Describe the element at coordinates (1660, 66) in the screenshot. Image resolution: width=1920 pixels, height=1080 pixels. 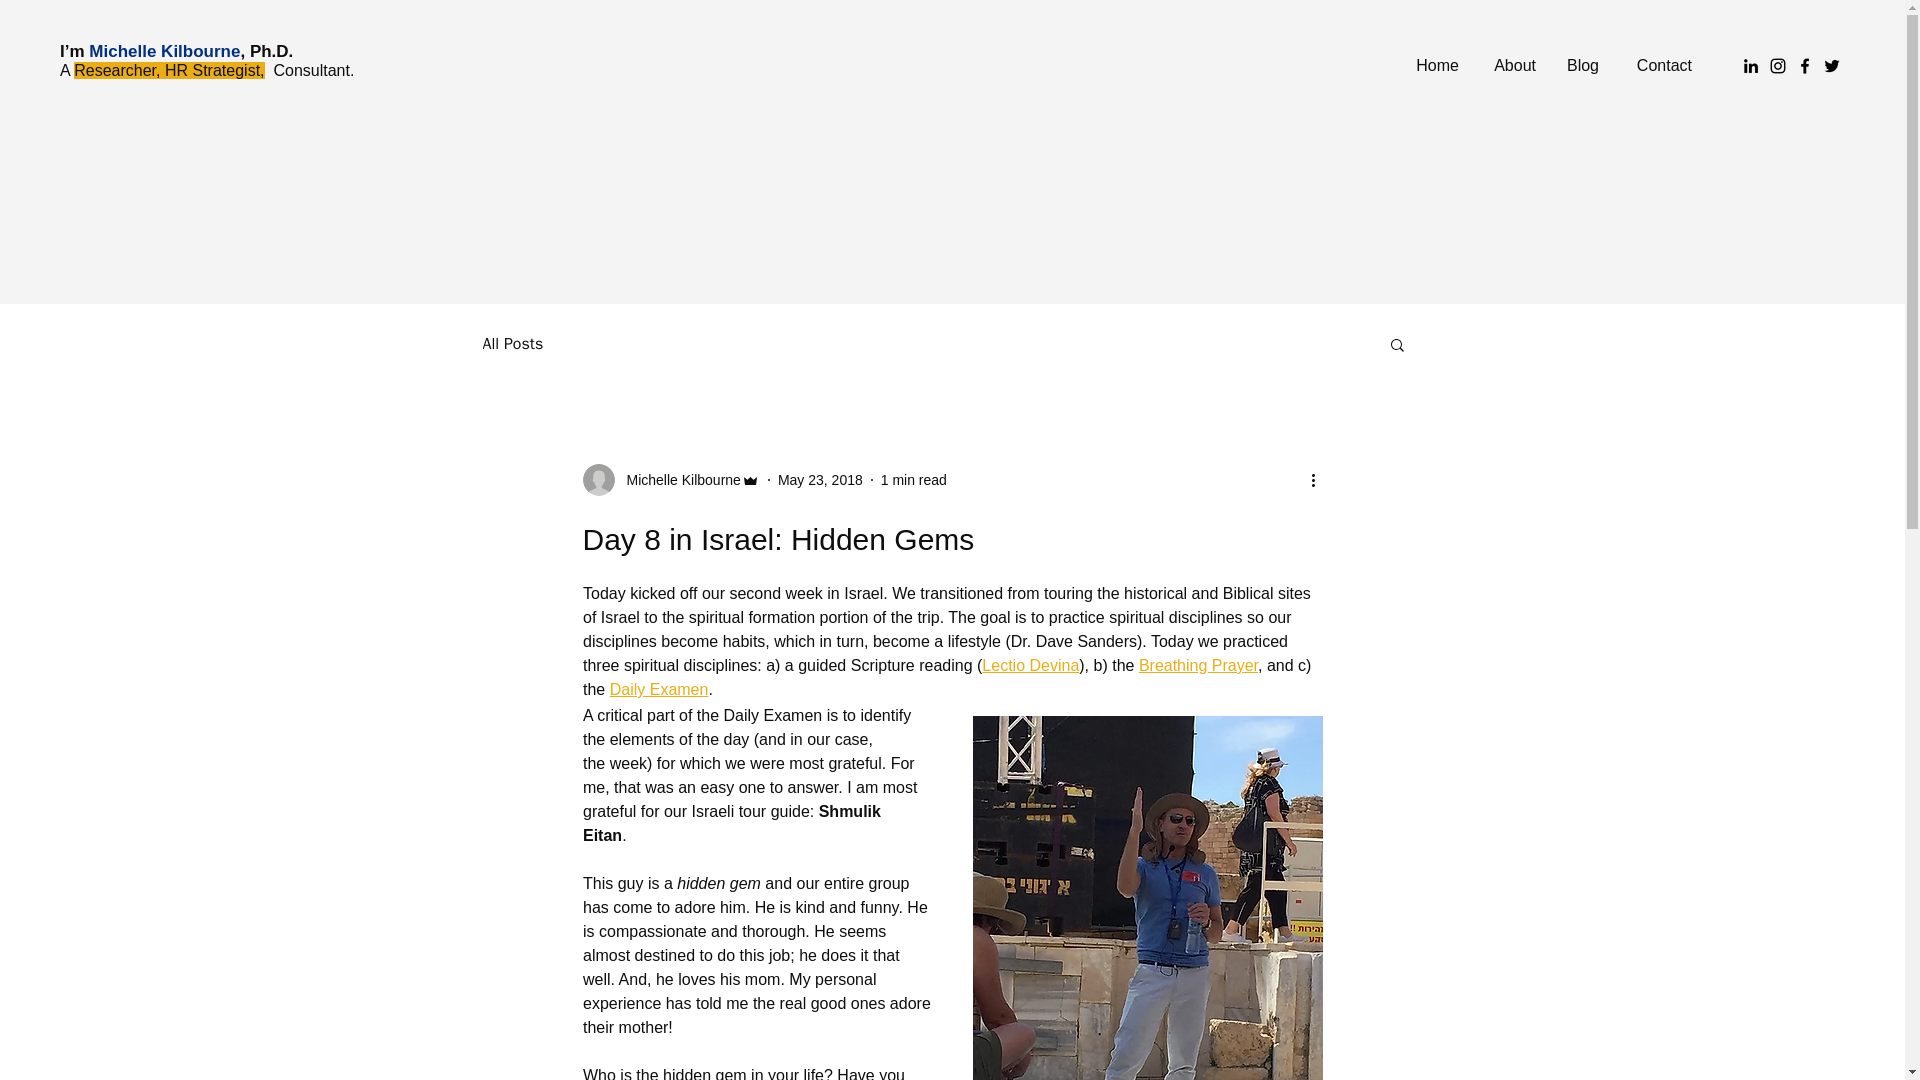
I see `Contact` at that location.